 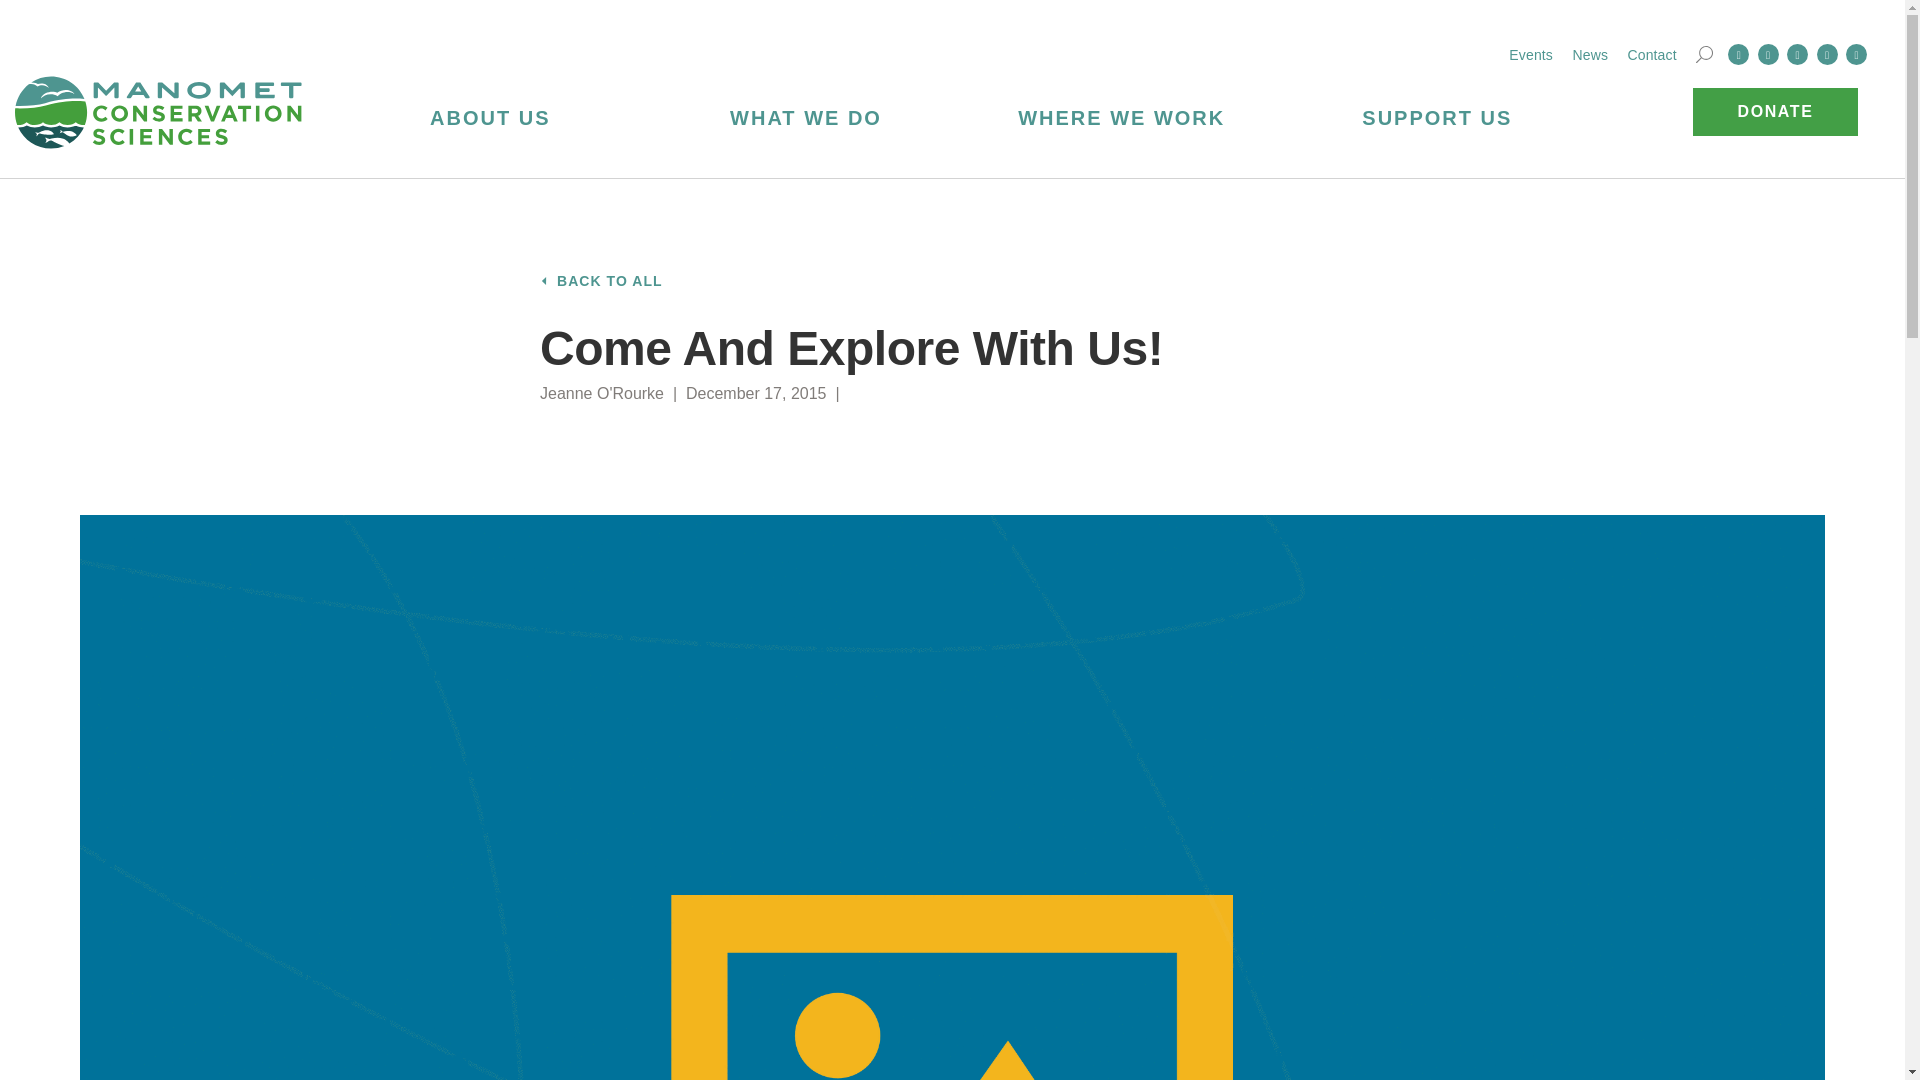 I want to click on Search, so click(x=1704, y=54).